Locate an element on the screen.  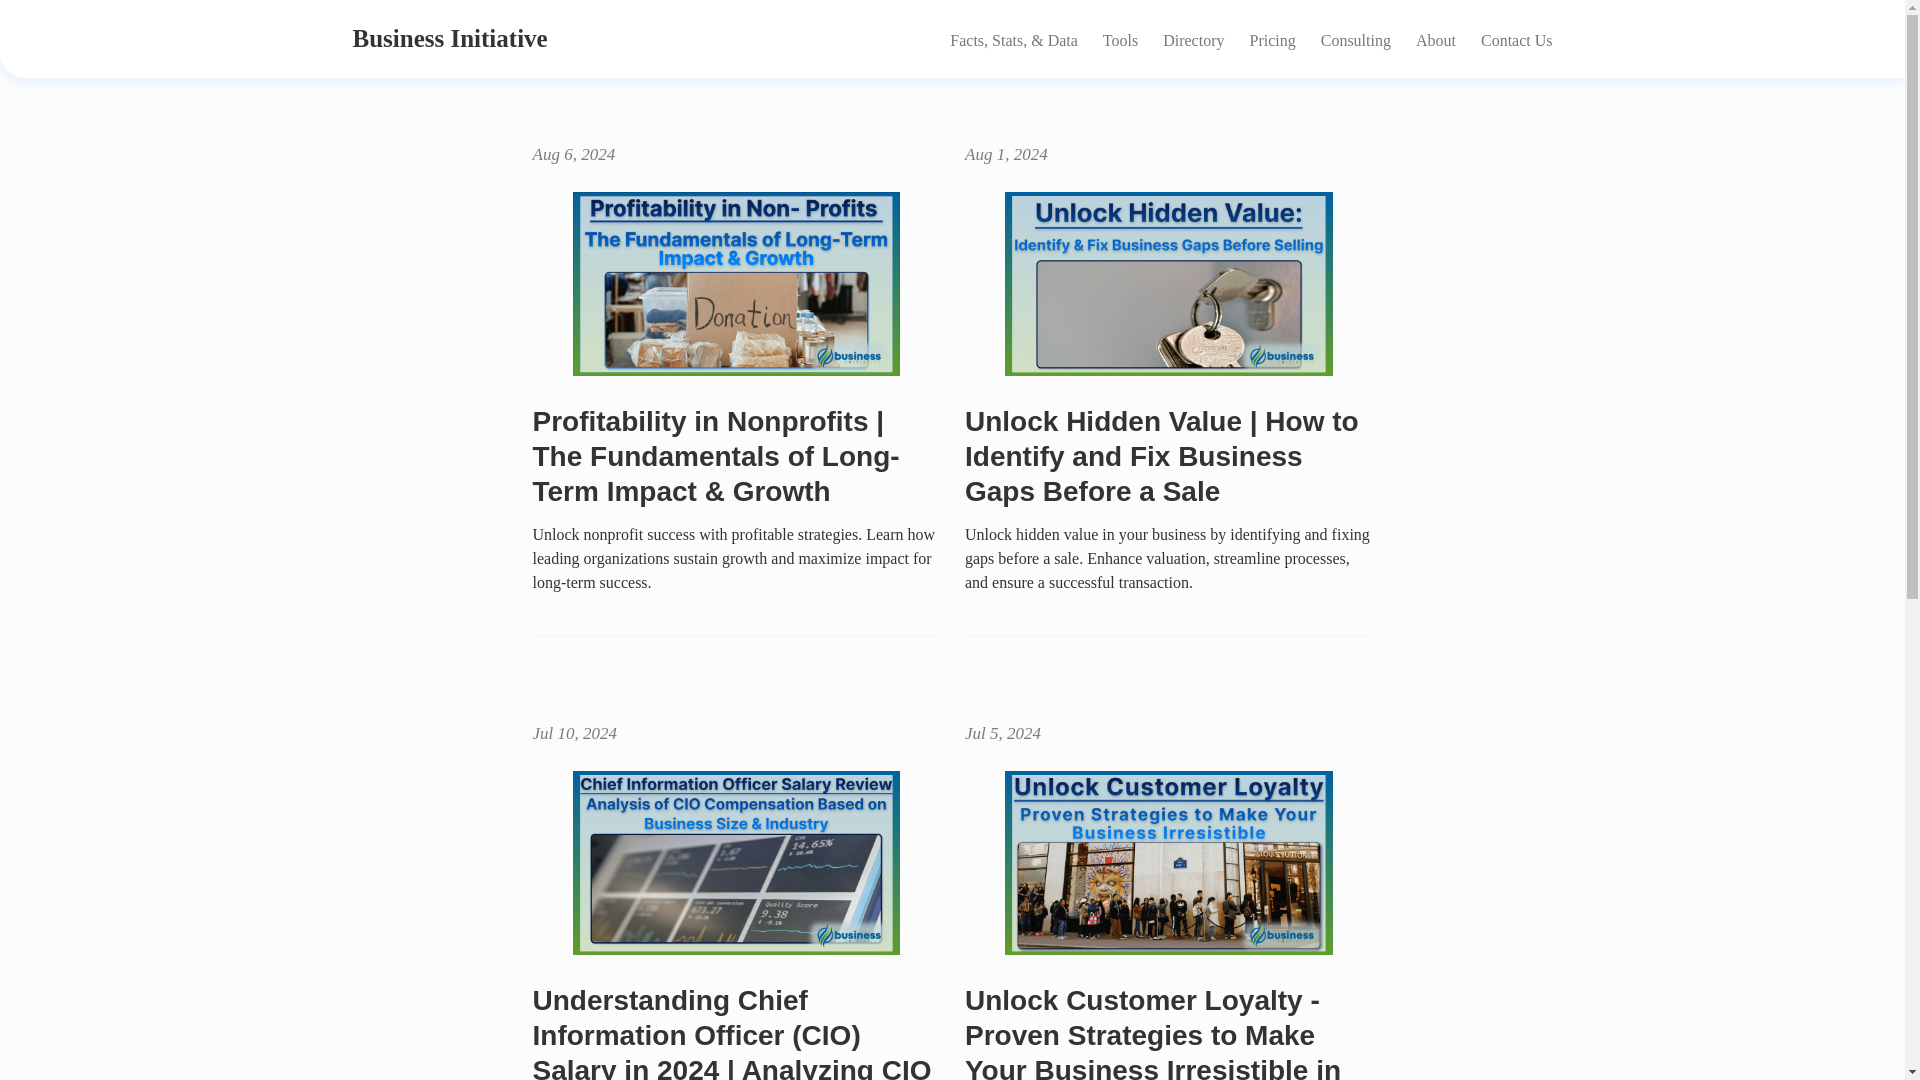
Contact Us is located at coordinates (1516, 25).